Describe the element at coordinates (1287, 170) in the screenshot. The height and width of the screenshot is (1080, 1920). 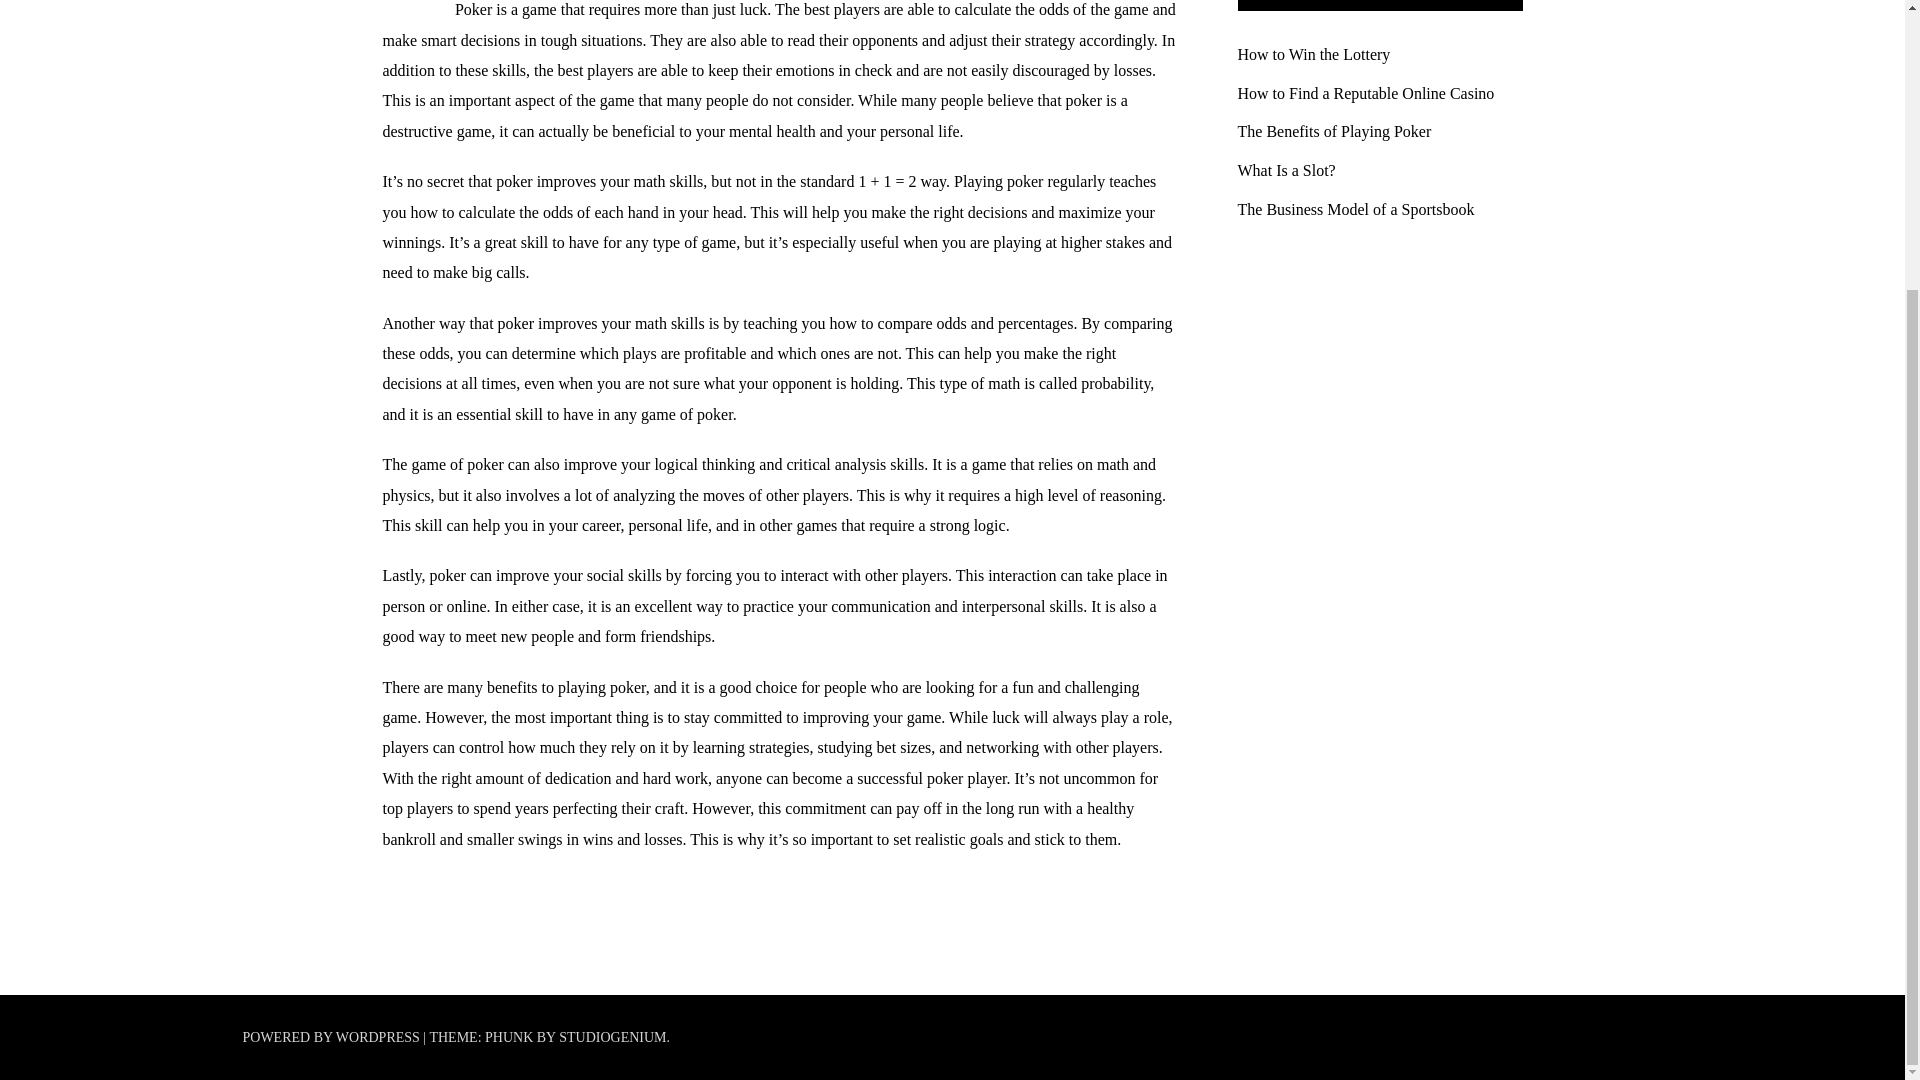
I see `What Is a Slot?` at that location.